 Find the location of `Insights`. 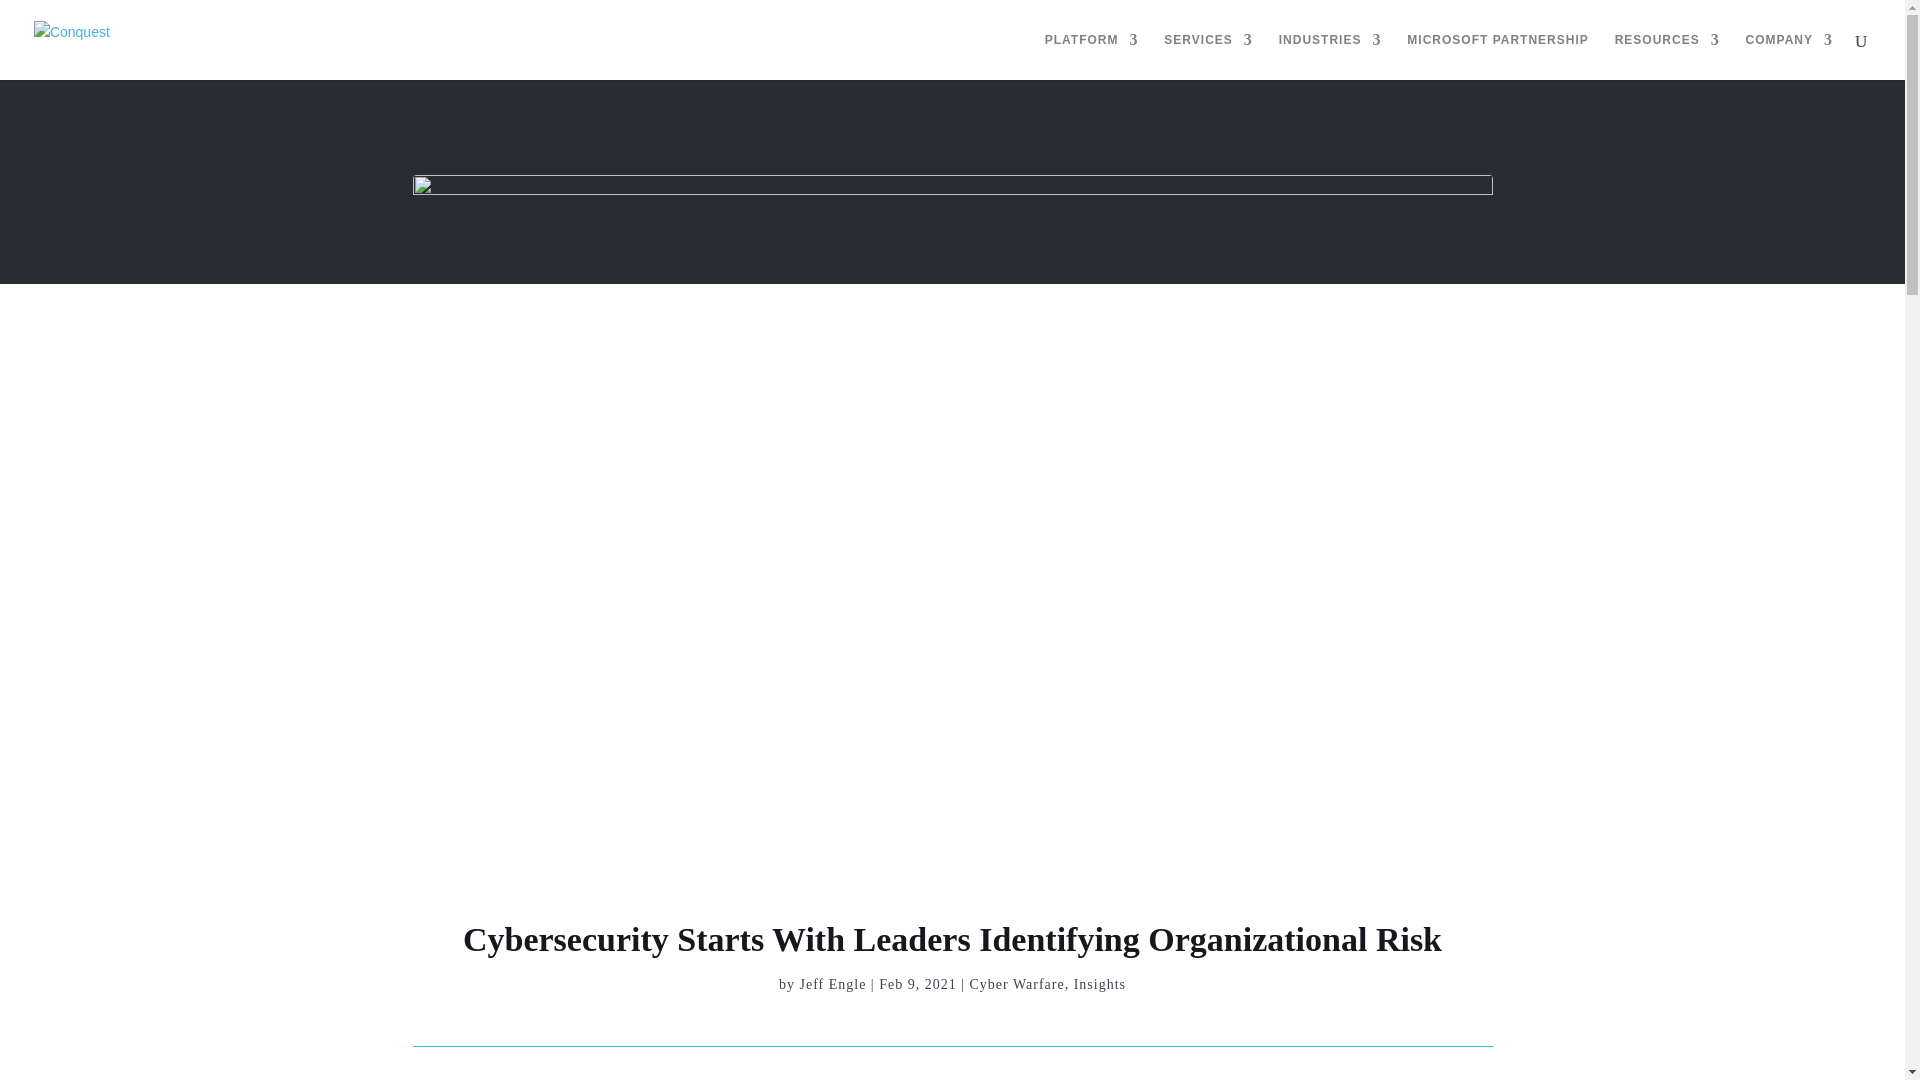

Insights is located at coordinates (1099, 984).